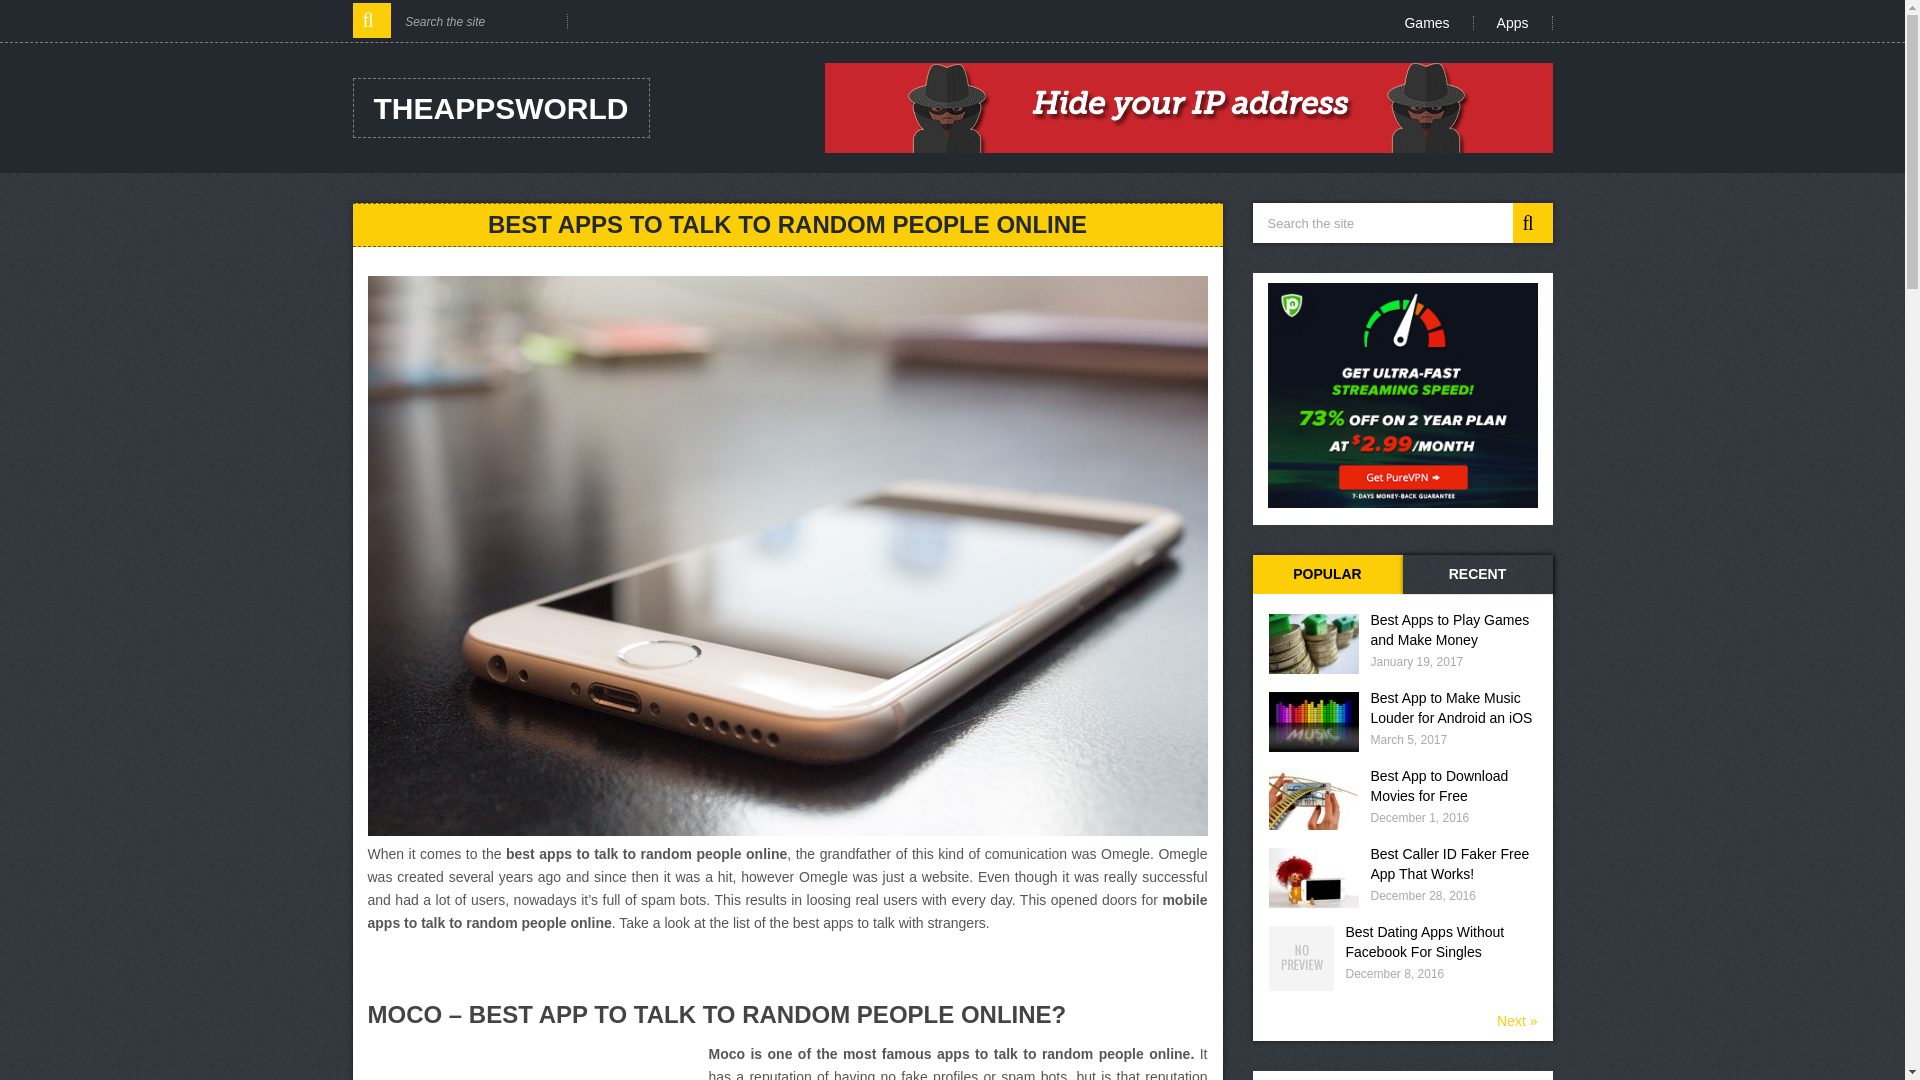 This screenshot has width=1920, height=1080. Describe the element at coordinates (1453, 630) in the screenshot. I see `Best Apps to Play Games and Make Money` at that location.